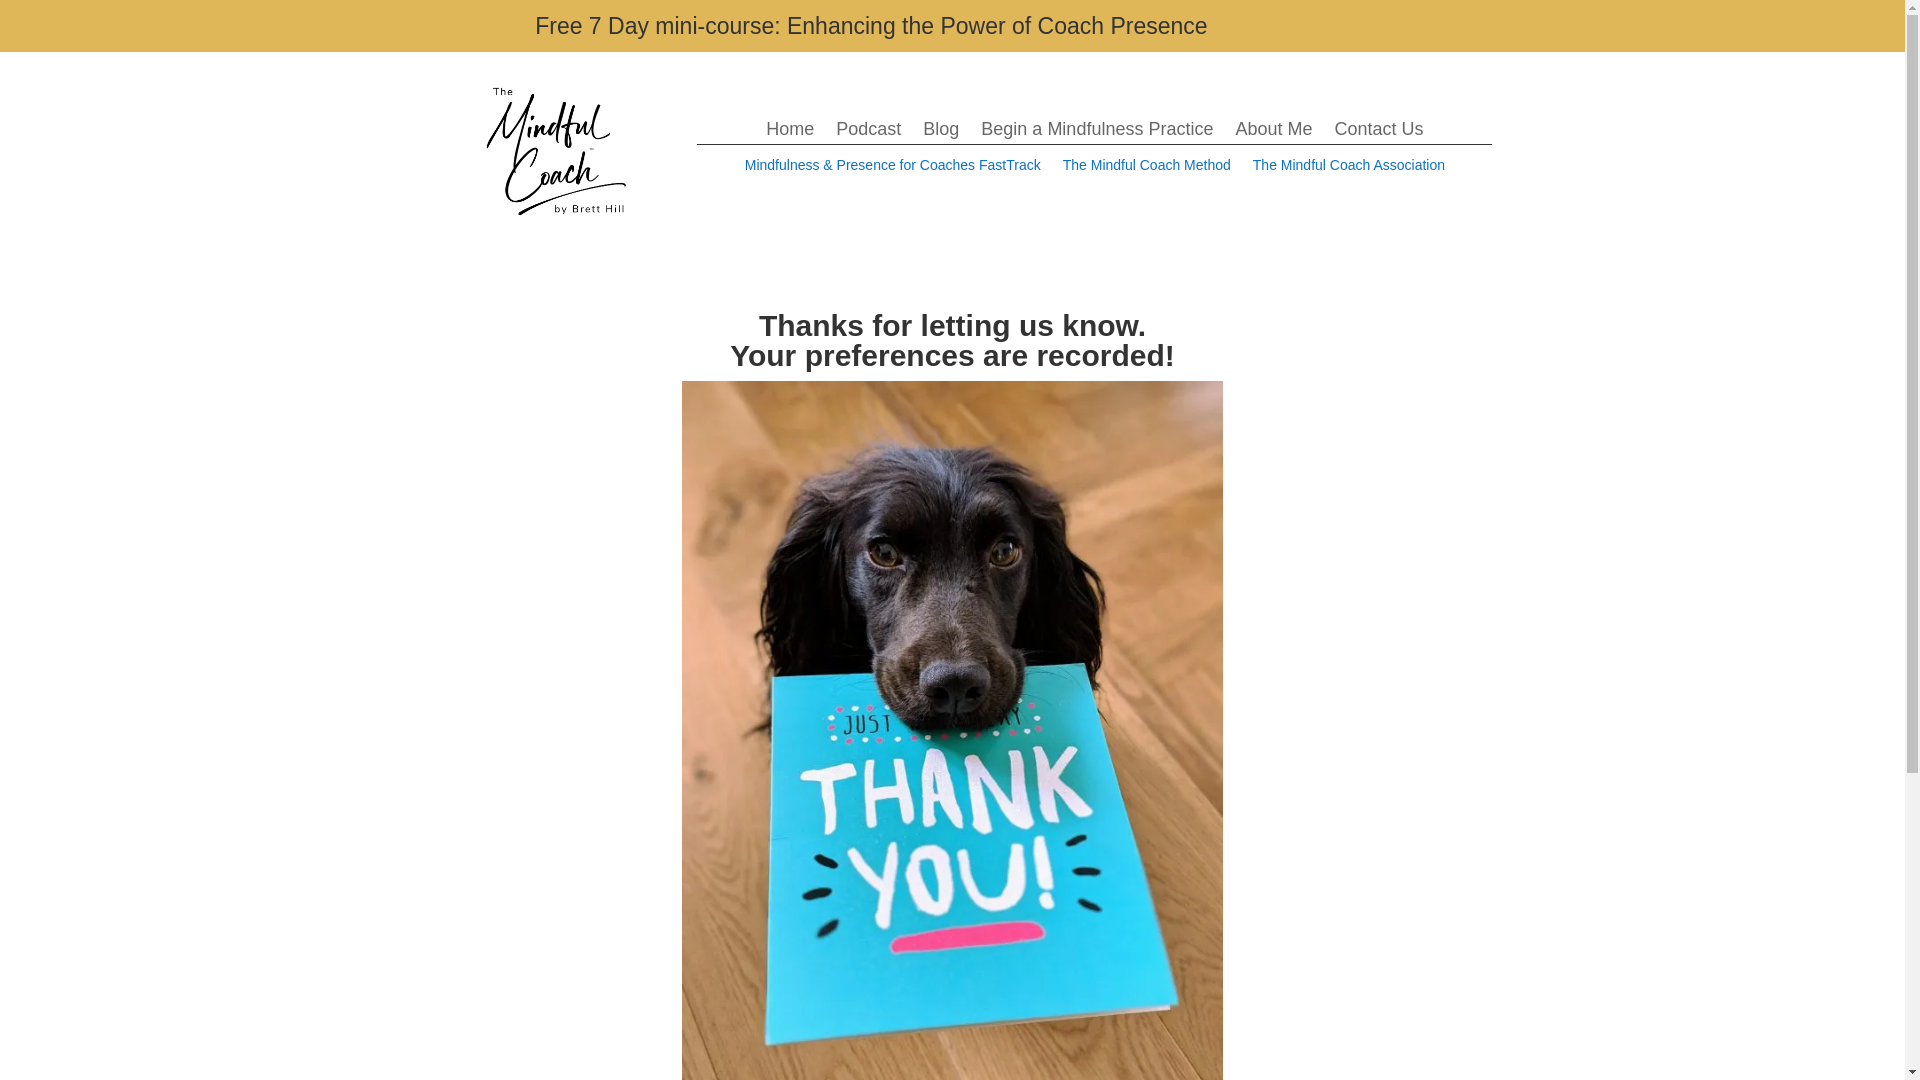 Image resolution: width=1920 pixels, height=1080 pixels. Describe the element at coordinates (1146, 168) in the screenshot. I see `The Mindful Coach Method` at that location.